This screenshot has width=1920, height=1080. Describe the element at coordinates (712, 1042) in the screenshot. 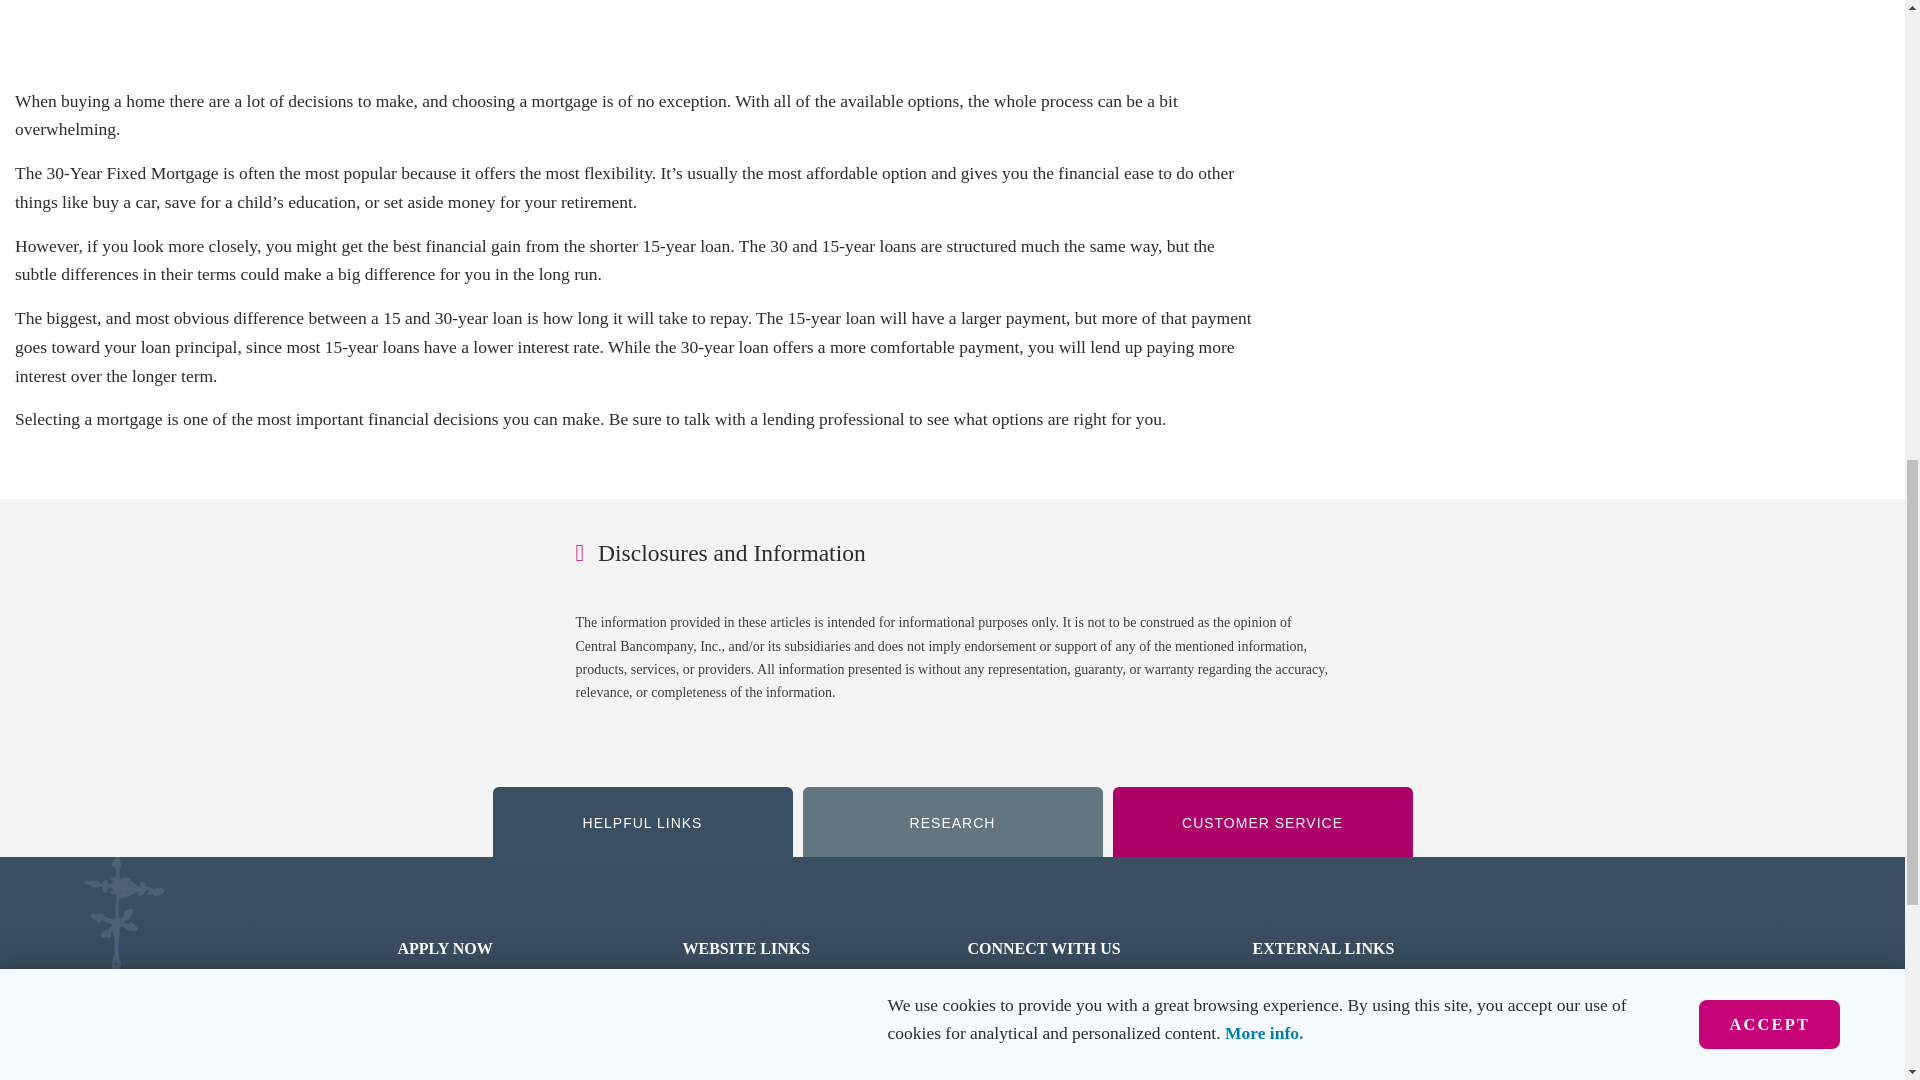

I see `Careers` at that location.